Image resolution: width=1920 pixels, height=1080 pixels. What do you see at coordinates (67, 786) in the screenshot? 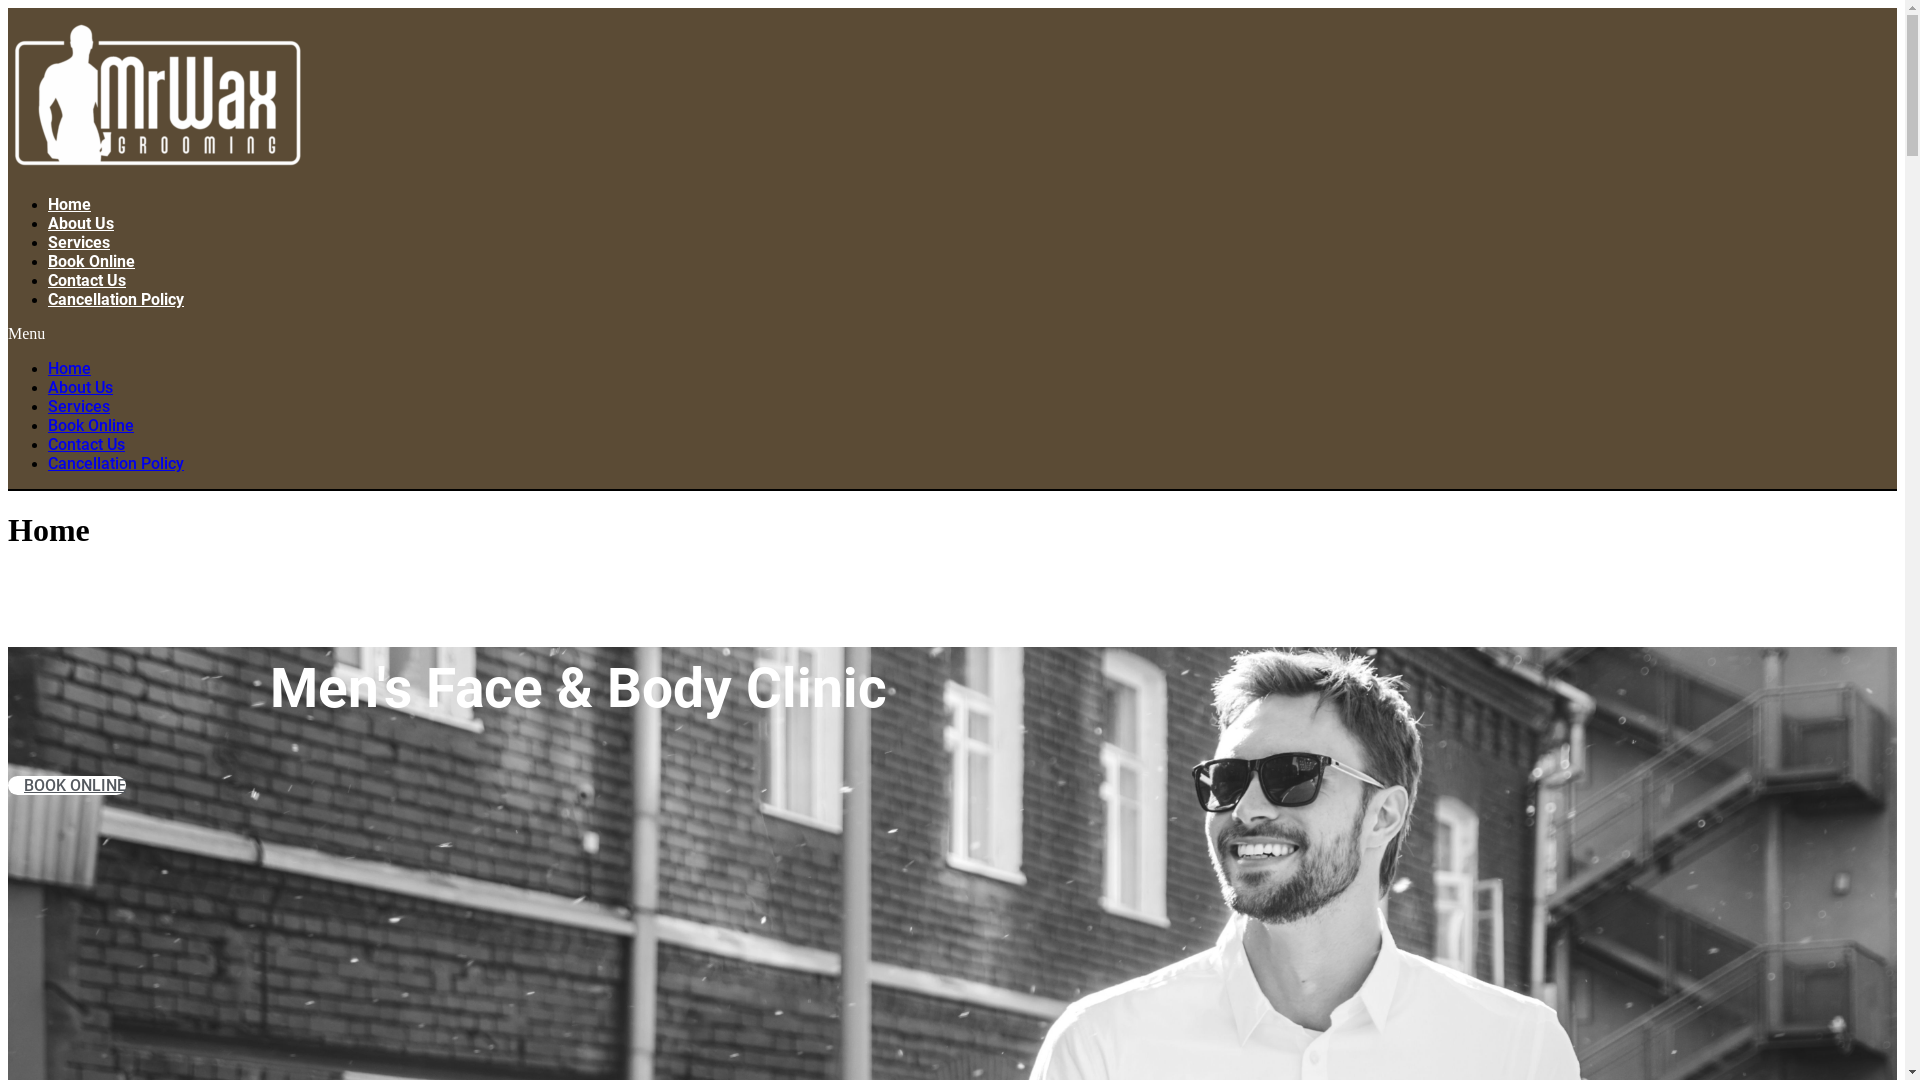
I see `BOOK ONLINE` at bounding box center [67, 786].